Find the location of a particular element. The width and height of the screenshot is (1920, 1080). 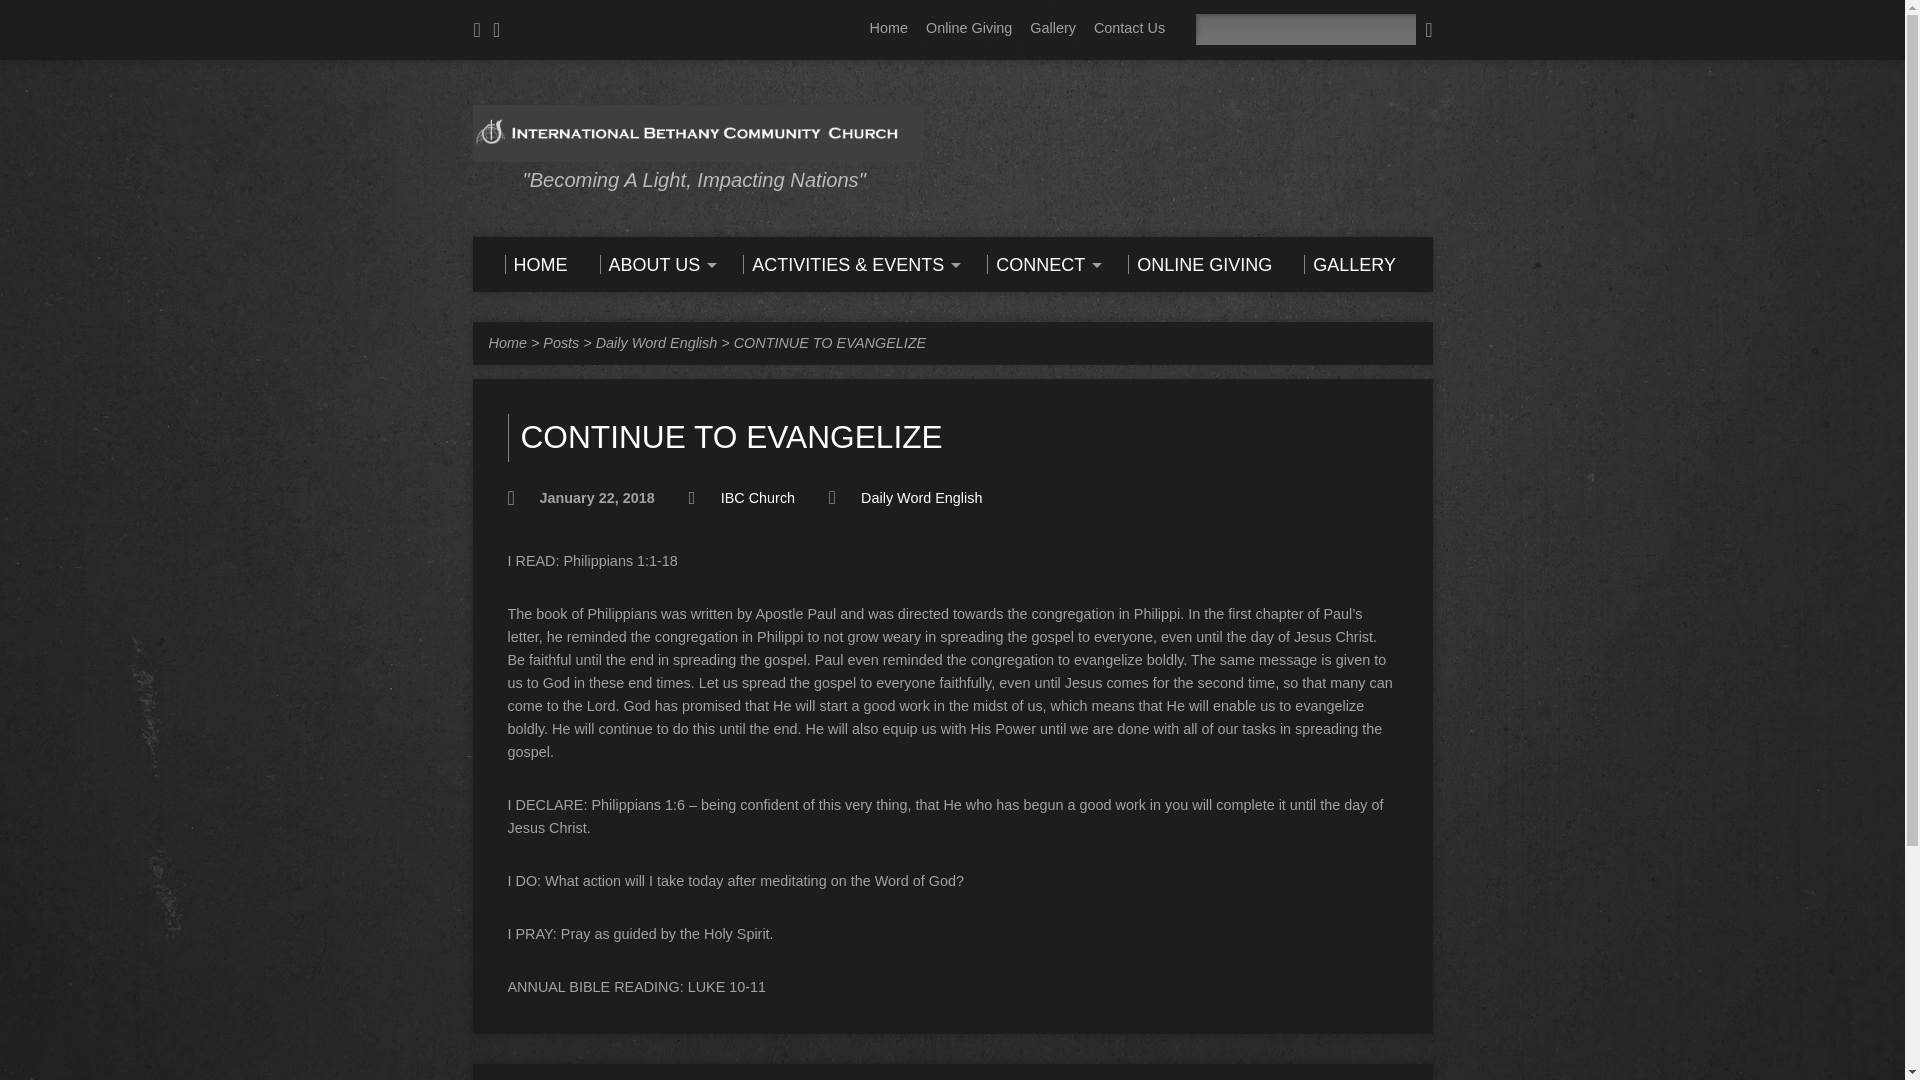

Home is located at coordinates (888, 28).